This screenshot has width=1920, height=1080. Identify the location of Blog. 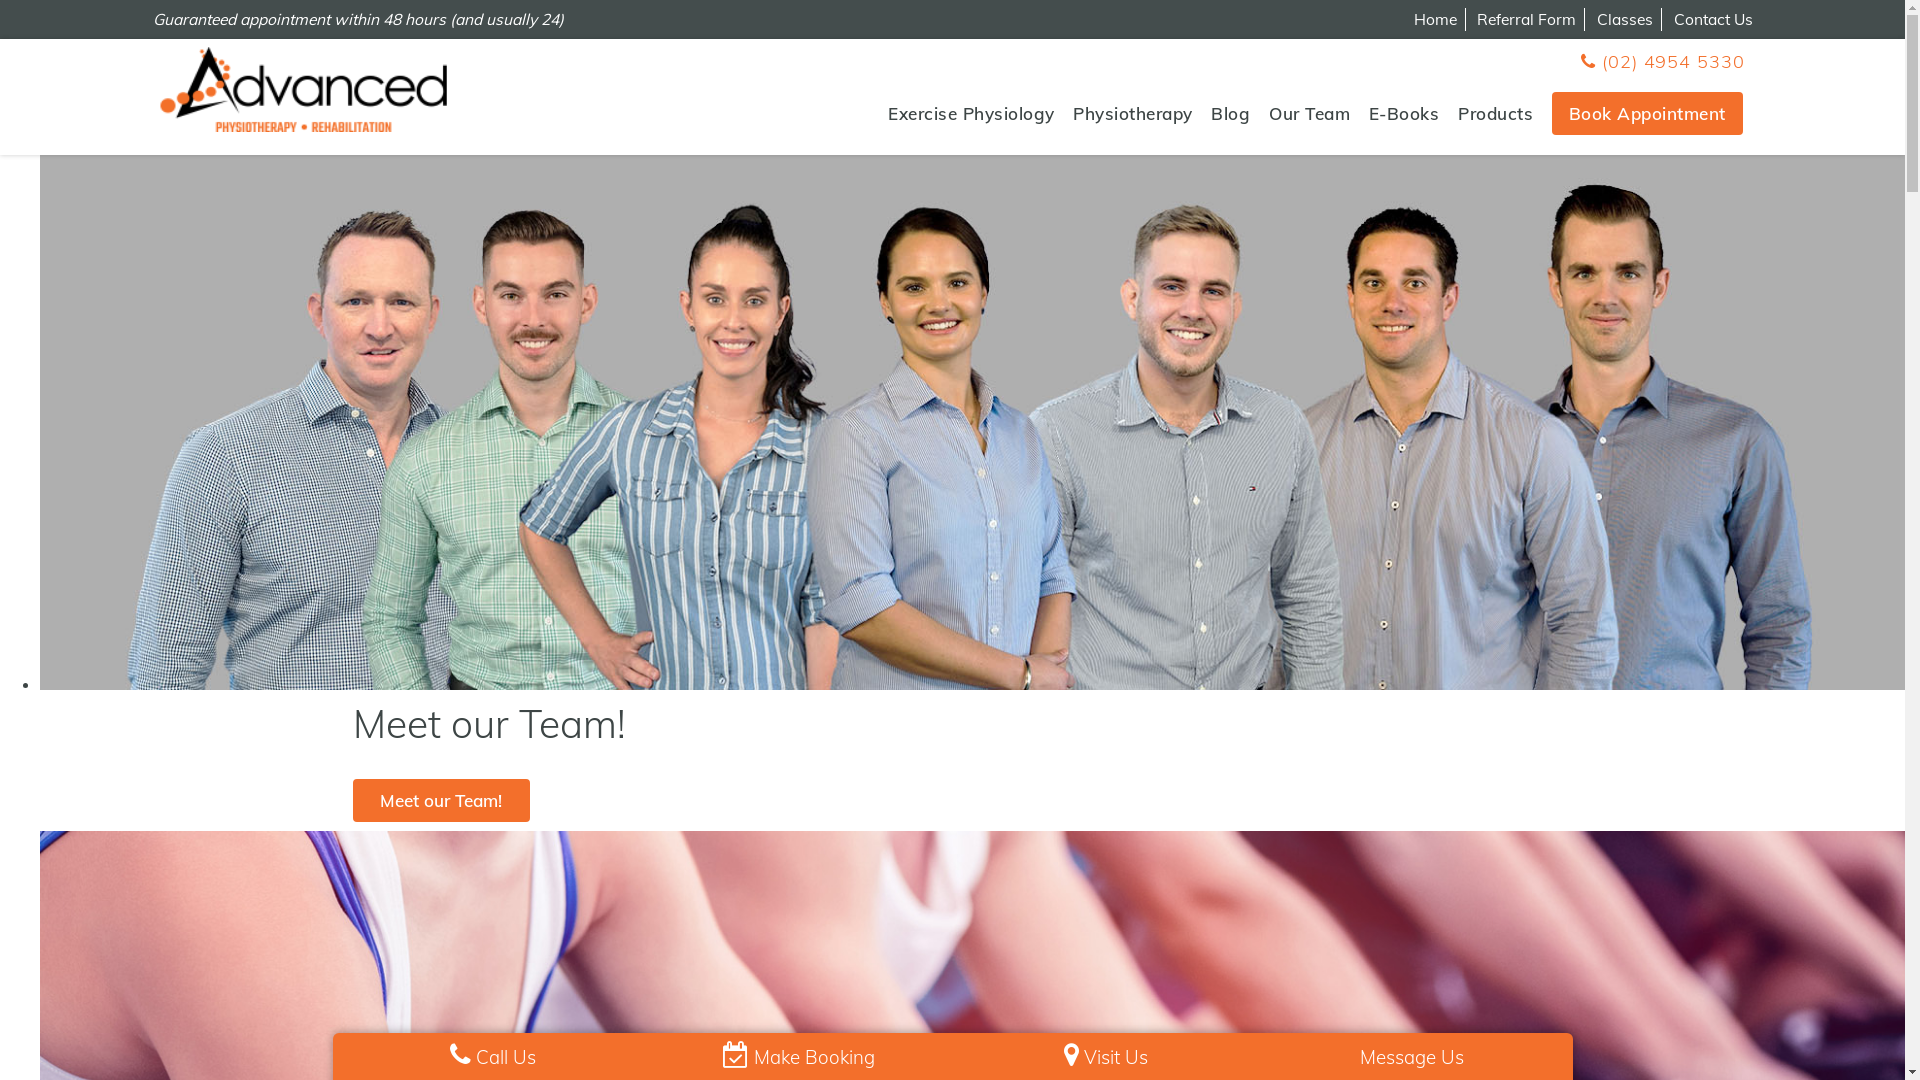
(1230, 114).